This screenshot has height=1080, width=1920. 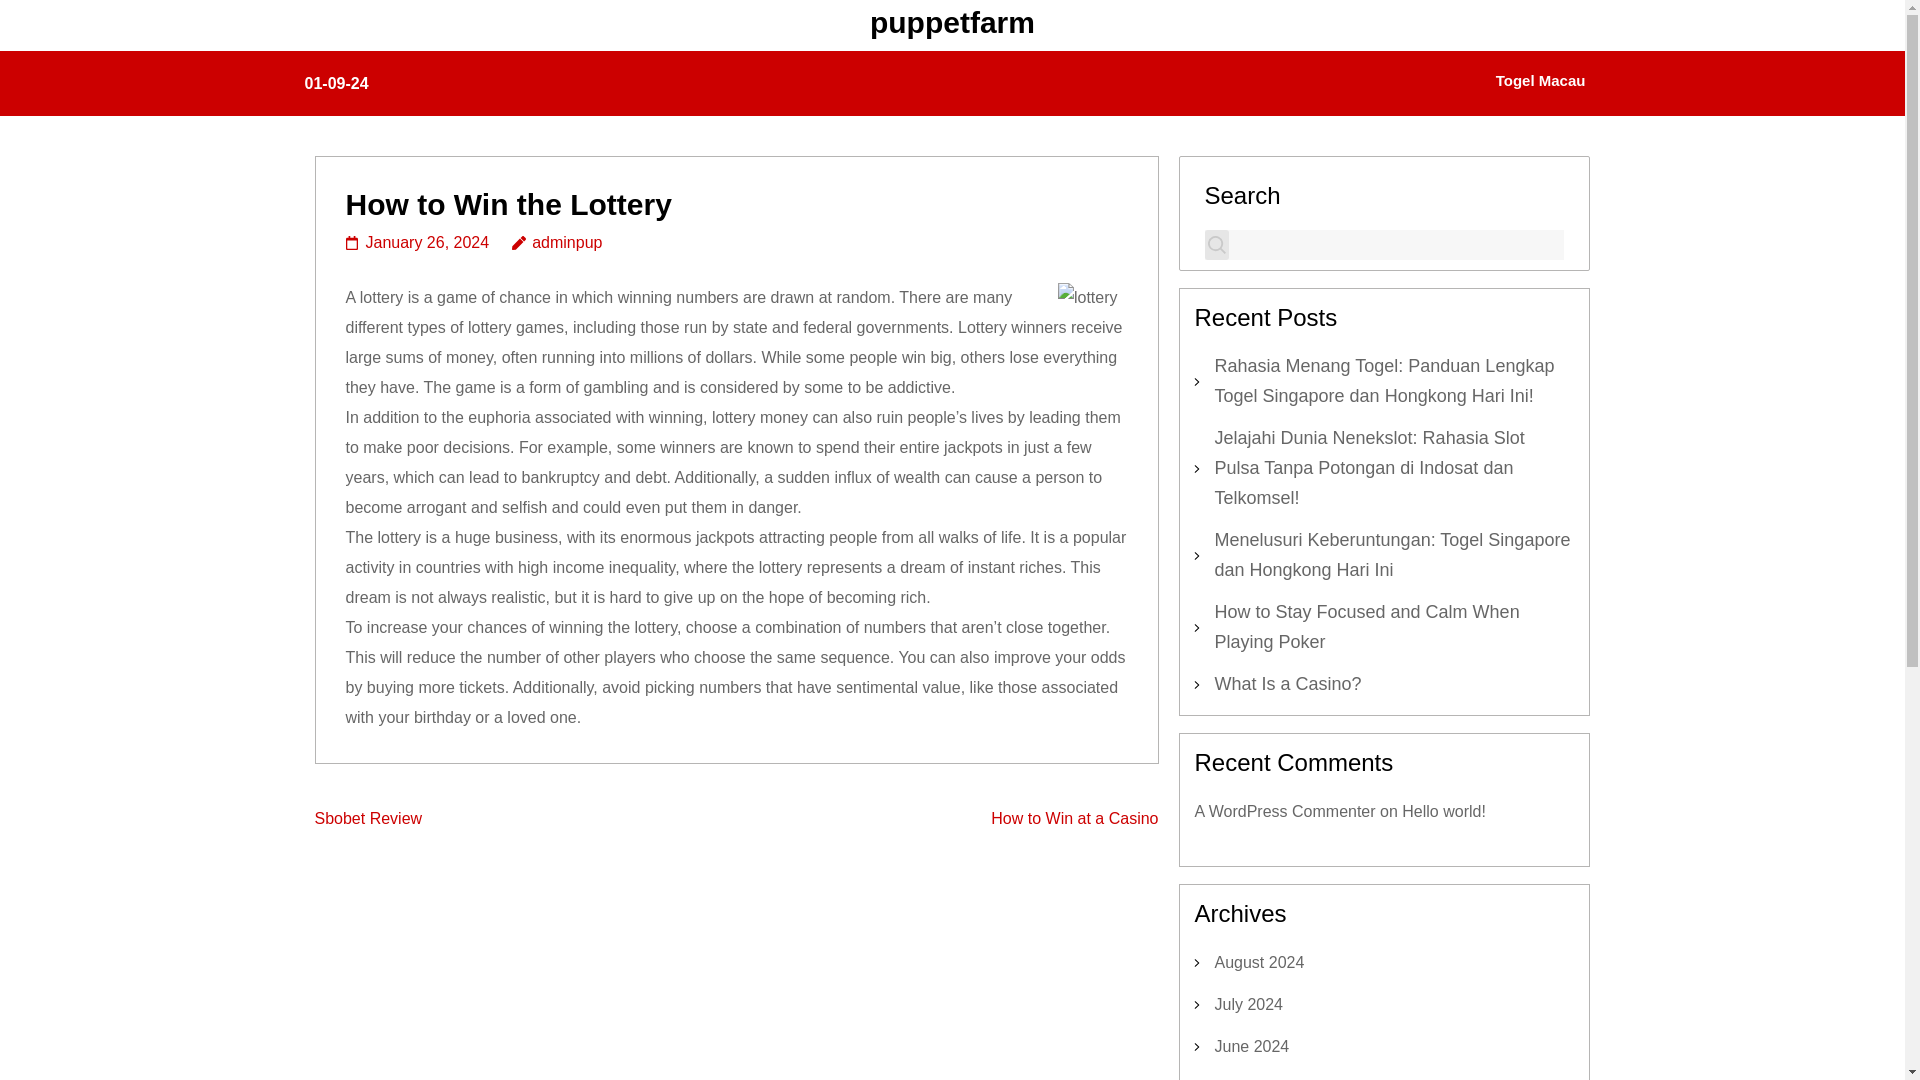 What do you see at coordinates (1074, 818) in the screenshot?
I see `How to Win at a Casino` at bounding box center [1074, 818].